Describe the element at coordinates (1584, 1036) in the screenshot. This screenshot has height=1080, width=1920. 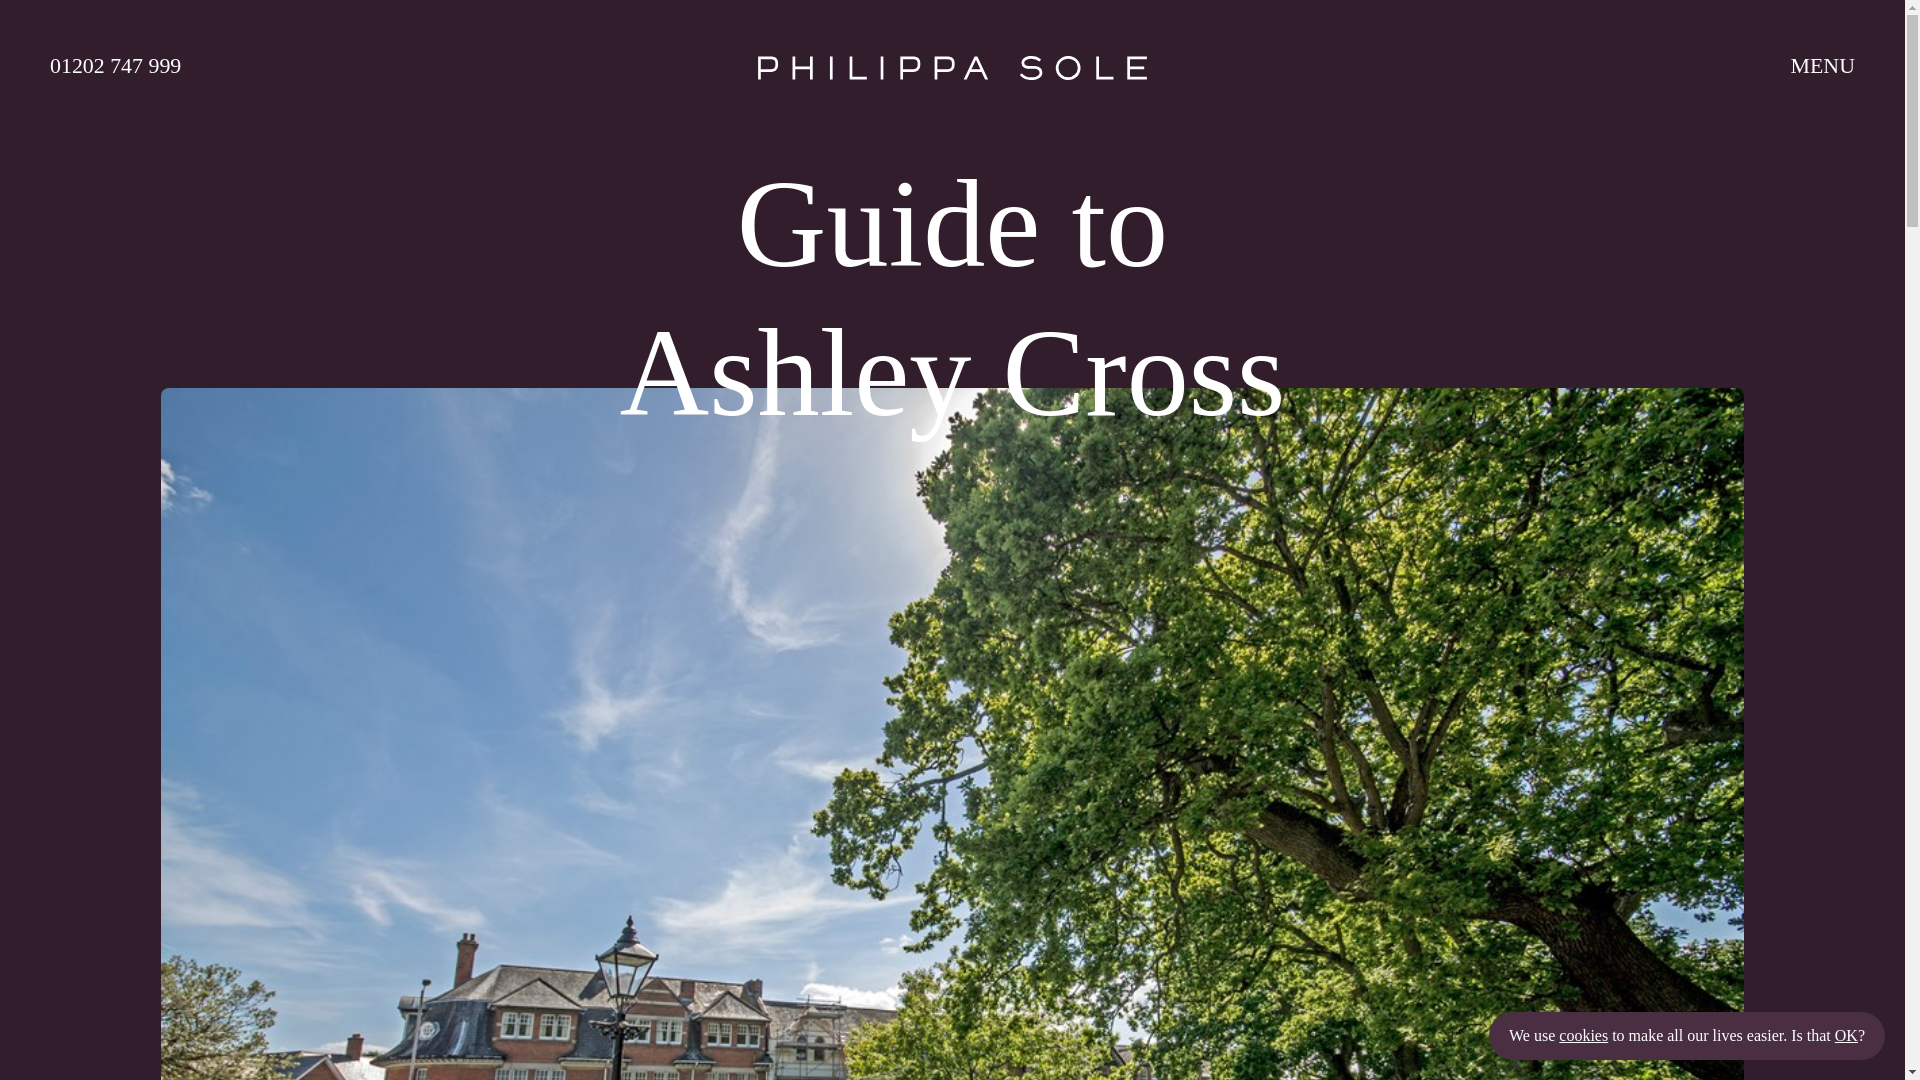
I see `cookies` at that location.